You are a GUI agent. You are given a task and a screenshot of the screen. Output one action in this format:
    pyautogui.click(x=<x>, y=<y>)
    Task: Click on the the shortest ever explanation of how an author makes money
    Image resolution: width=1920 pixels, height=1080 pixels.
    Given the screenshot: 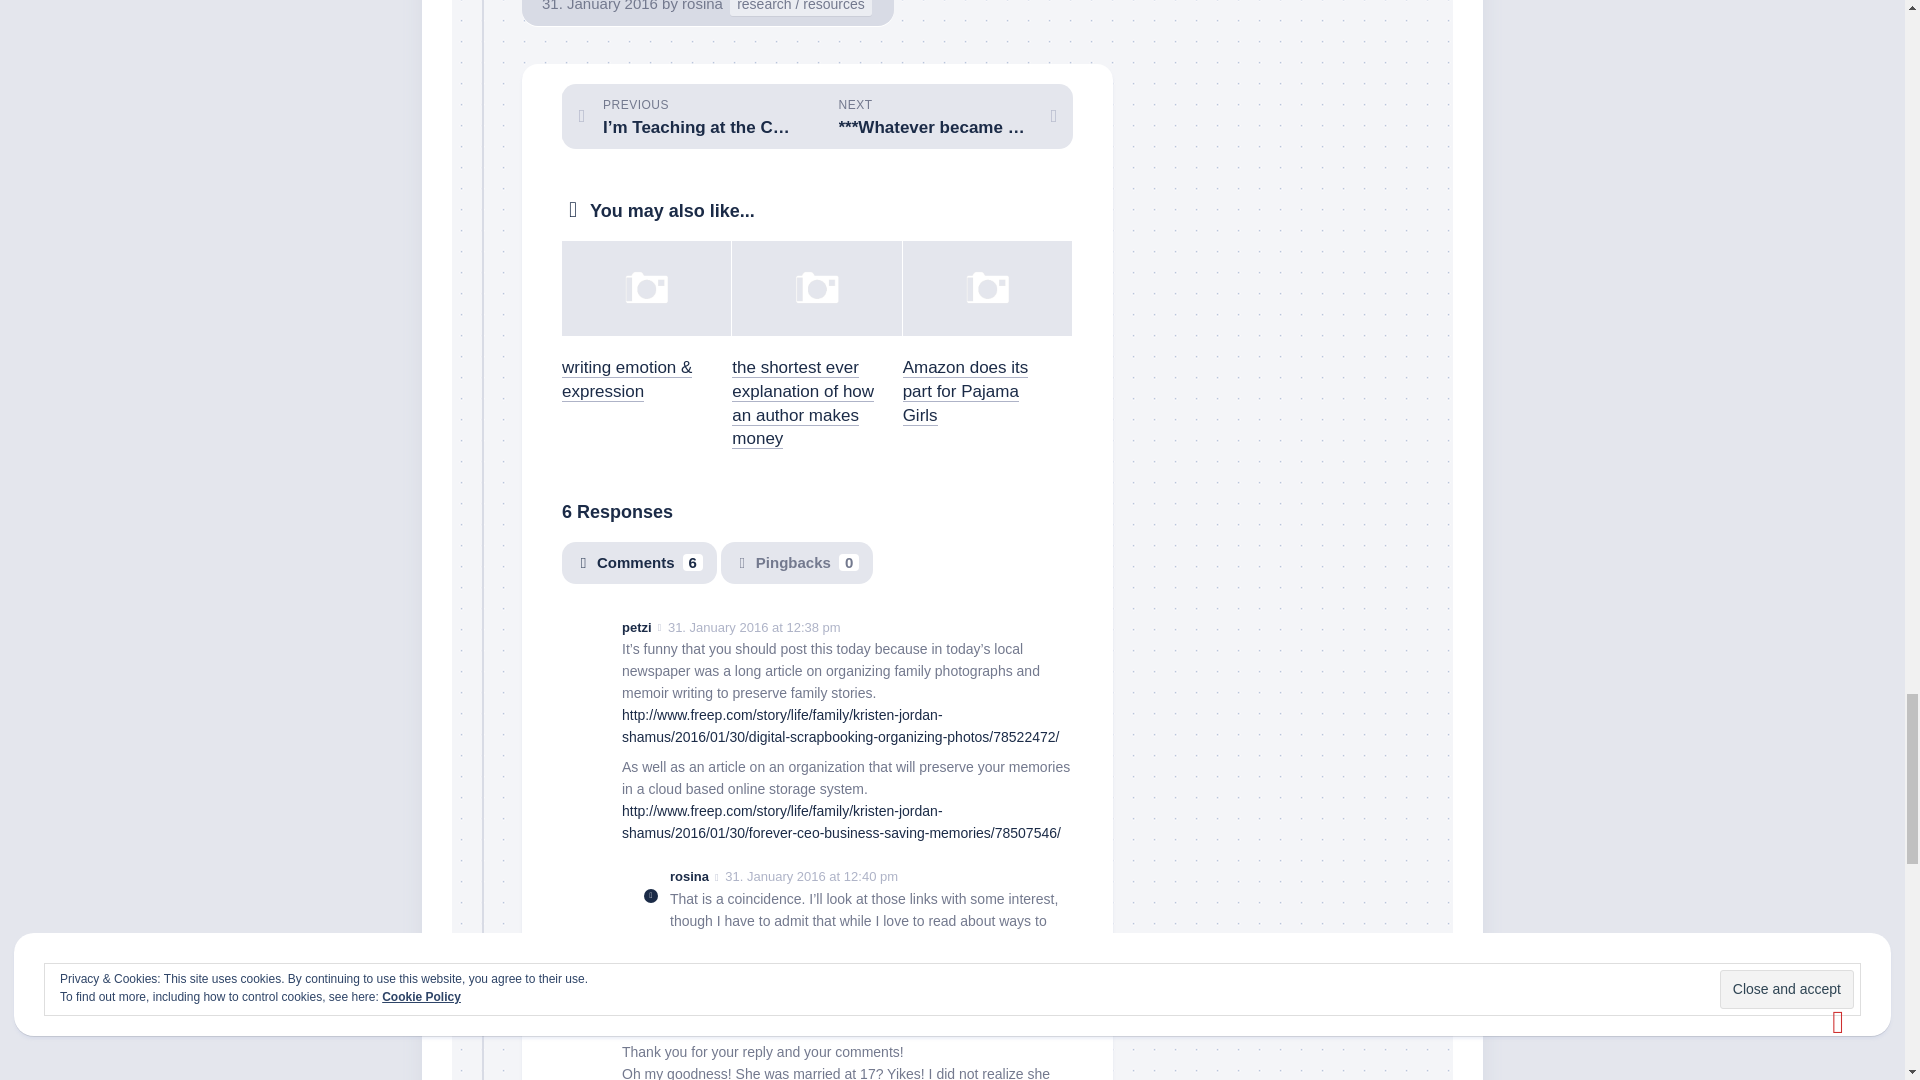 What is the action you would take?
    pyautogui.click(x=802, y=402)
    